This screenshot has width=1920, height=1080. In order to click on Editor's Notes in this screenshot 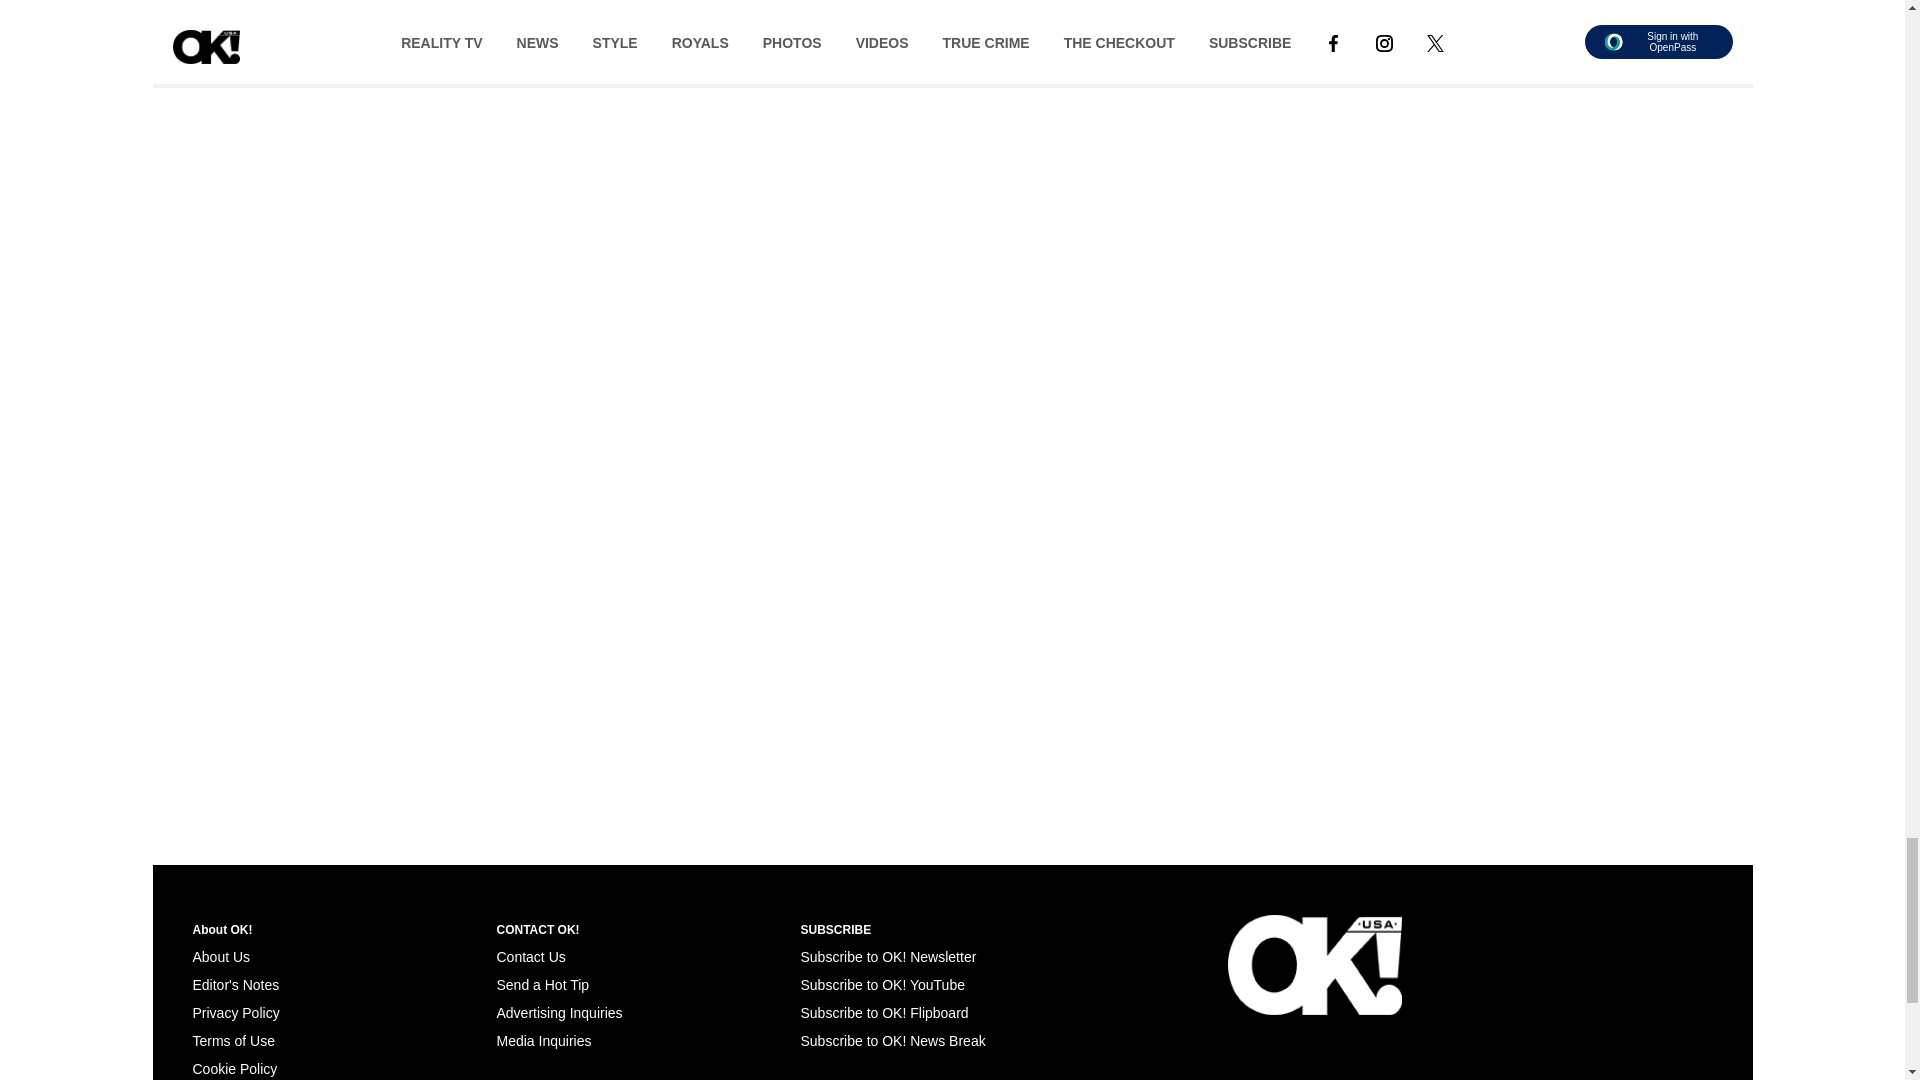, I will do `click(235, 984)`.